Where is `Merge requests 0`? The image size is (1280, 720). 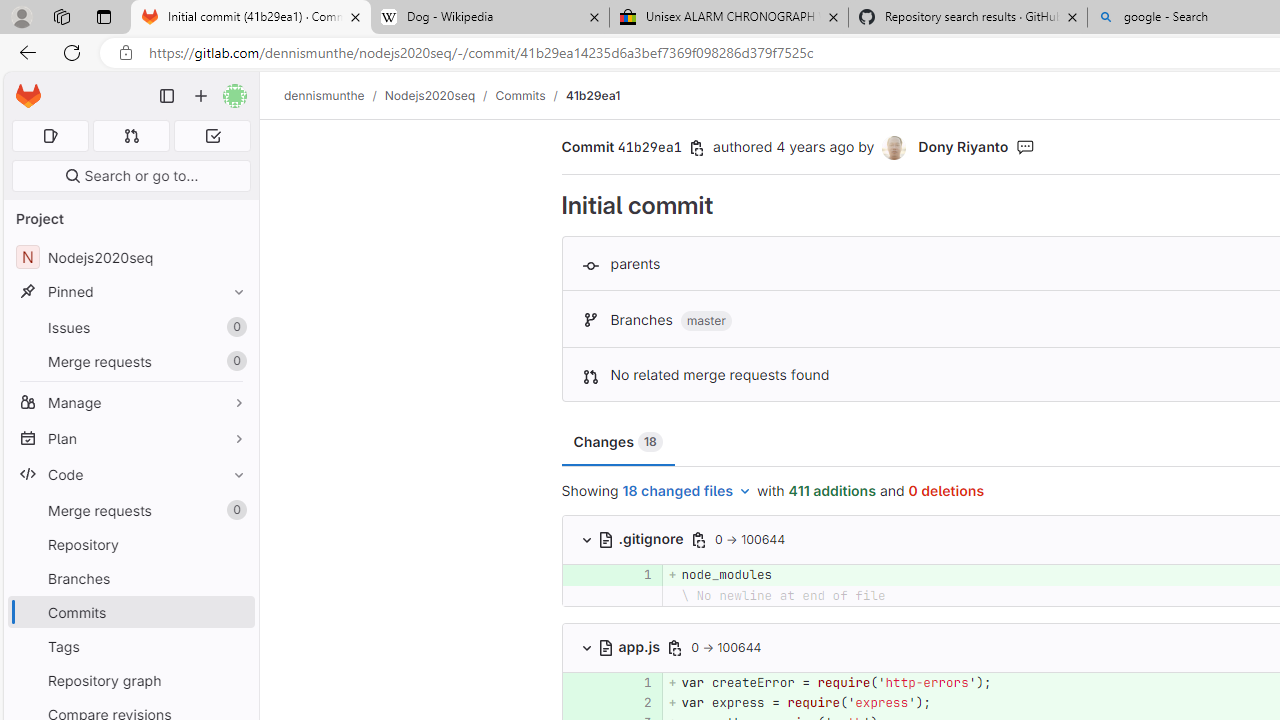 Merge requests 0 is located at coordinates (130, 510).